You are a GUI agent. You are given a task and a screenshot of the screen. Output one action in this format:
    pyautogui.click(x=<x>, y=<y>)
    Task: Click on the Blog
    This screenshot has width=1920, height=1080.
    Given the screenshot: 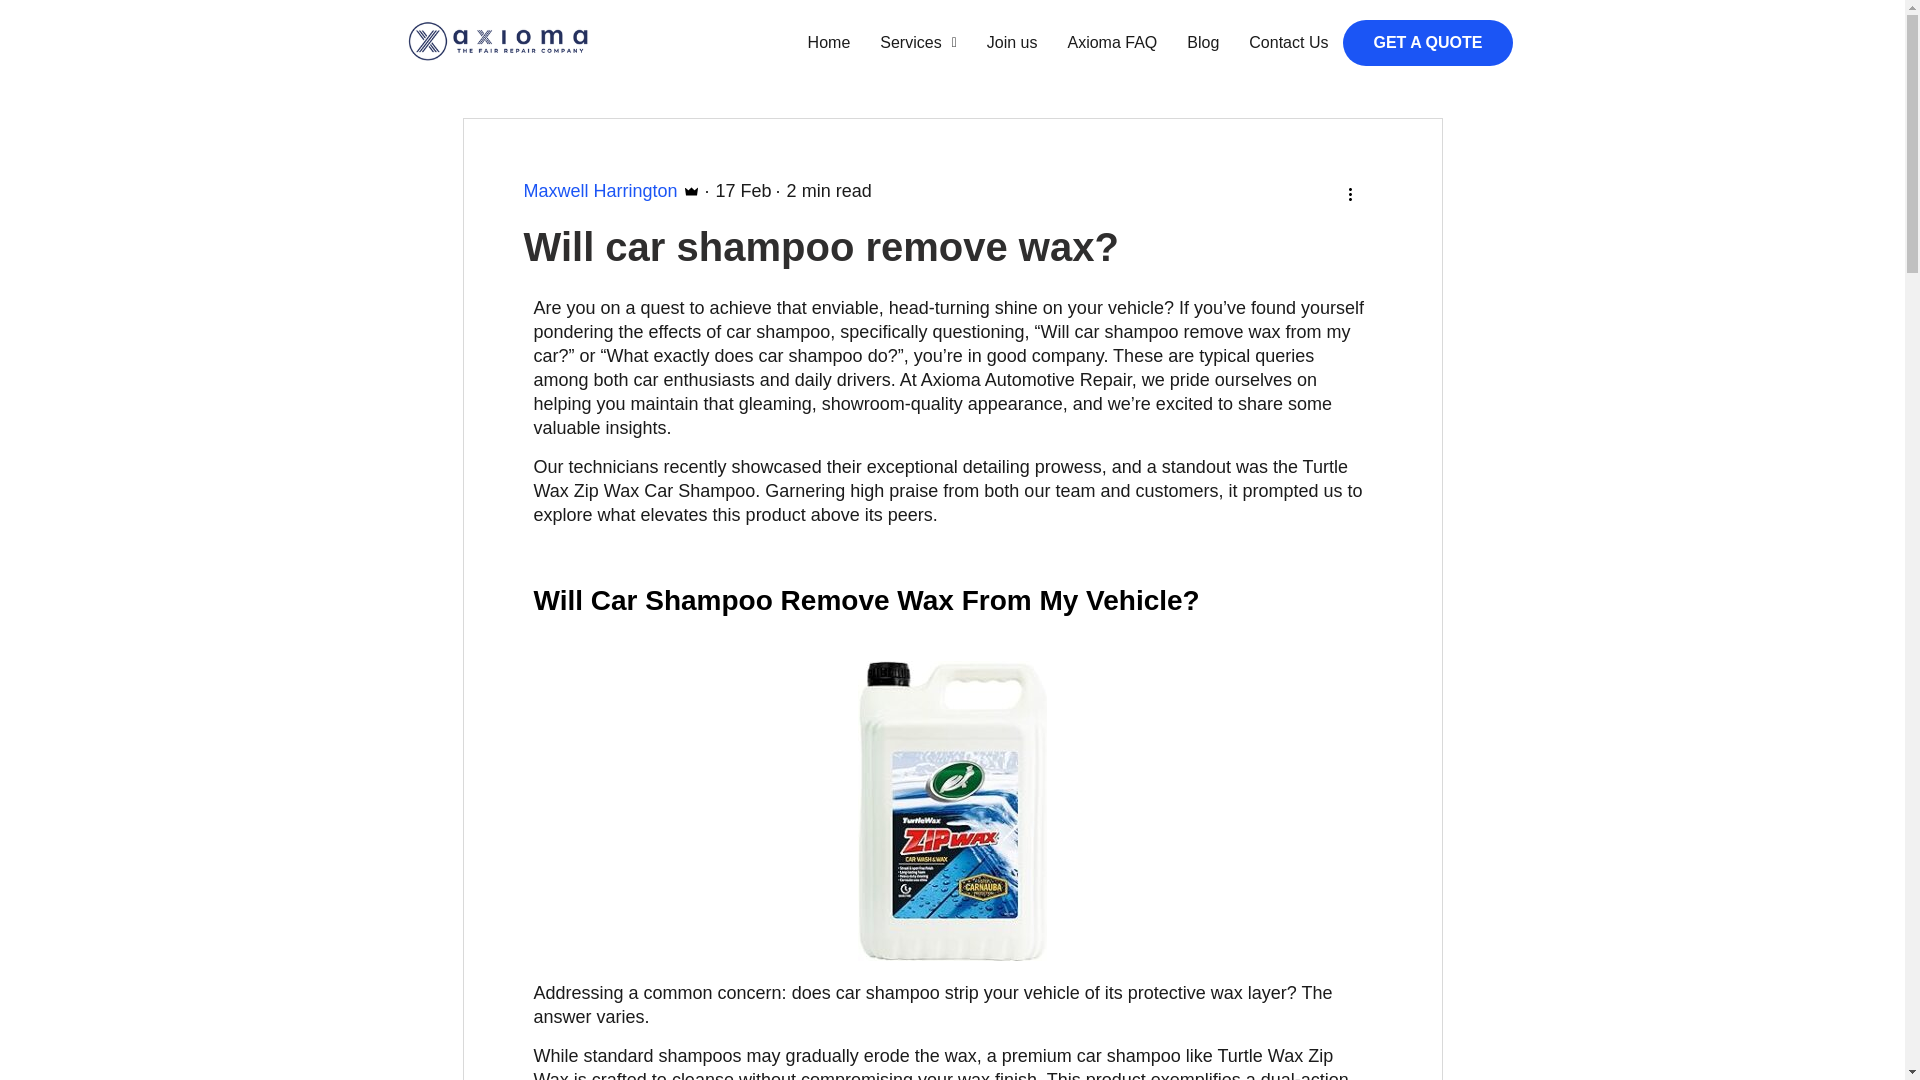 What is the action you would take?
    pyautogui.click(x=1202, y=42)
    